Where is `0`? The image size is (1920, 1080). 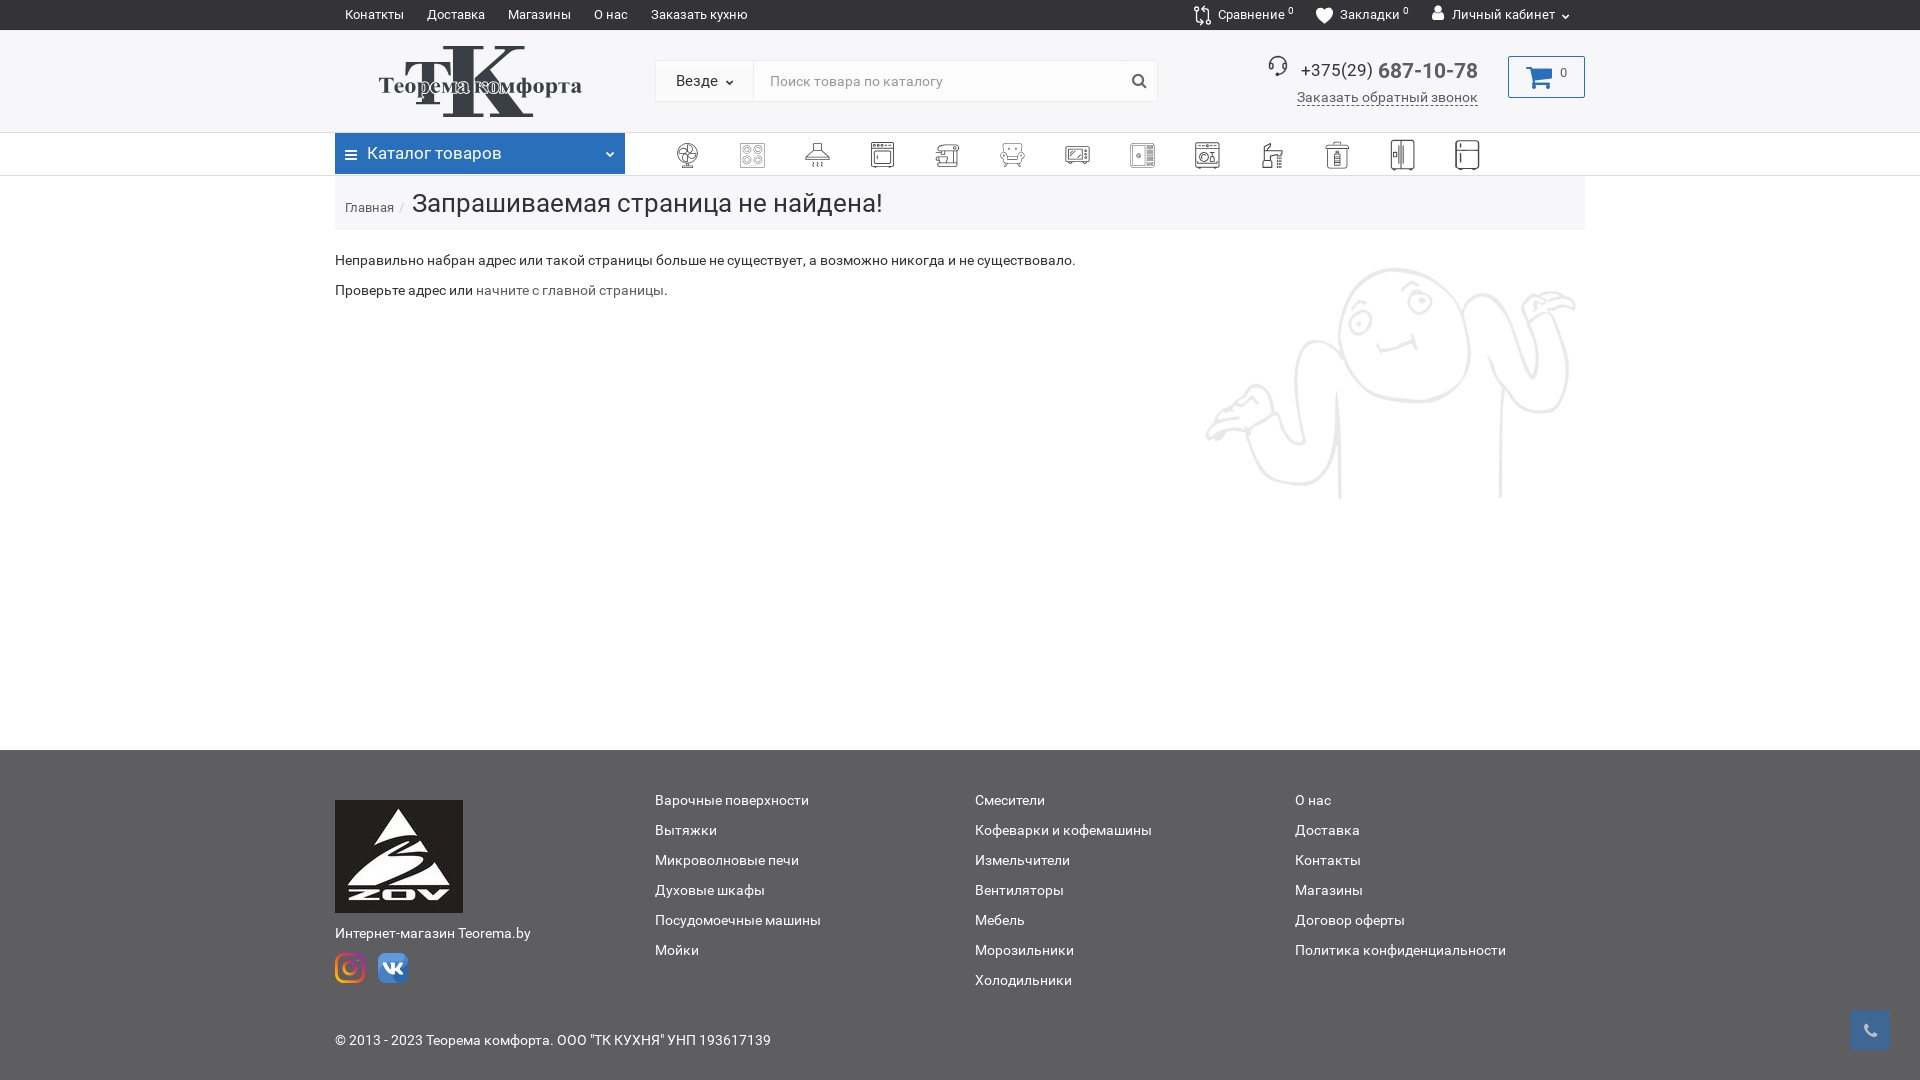
0 is located at coordinates (1546, 77).